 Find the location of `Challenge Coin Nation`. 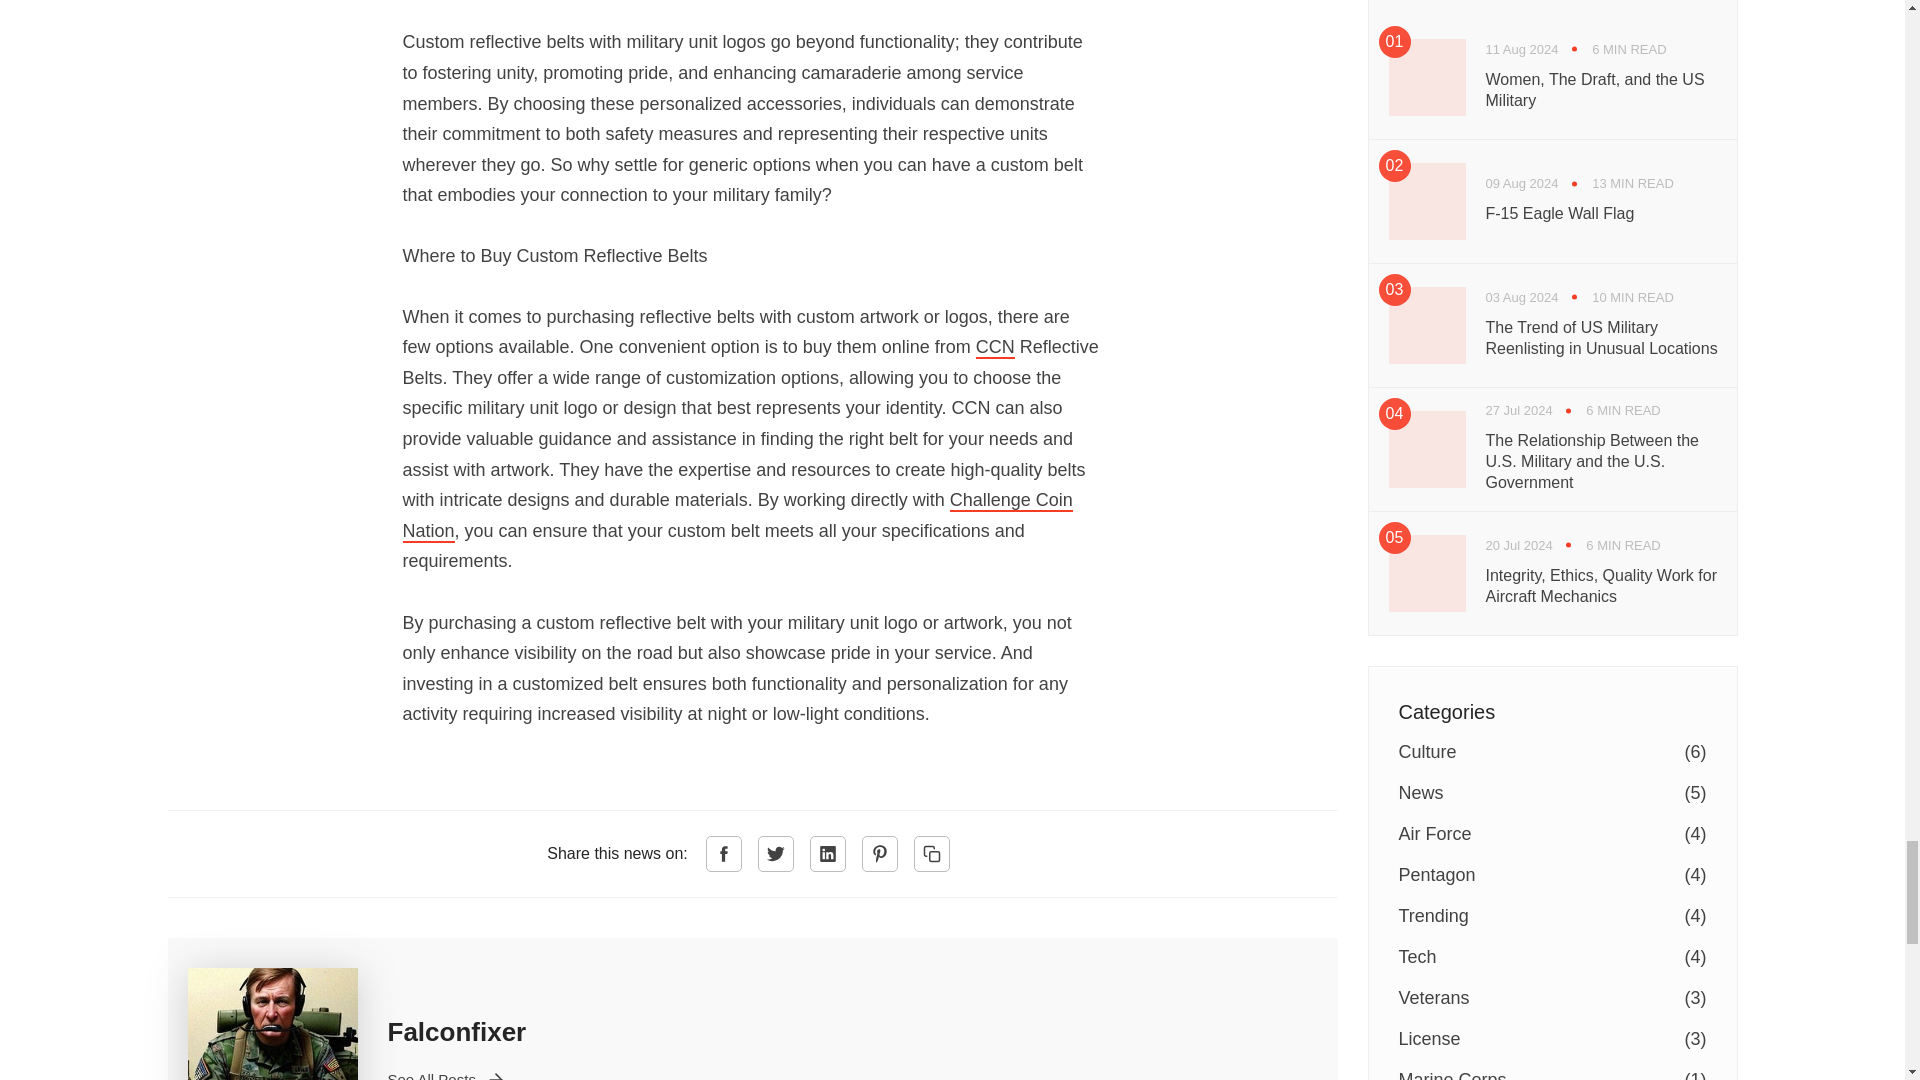

Challenge Coin Nation is located at coordinates (736, 516).